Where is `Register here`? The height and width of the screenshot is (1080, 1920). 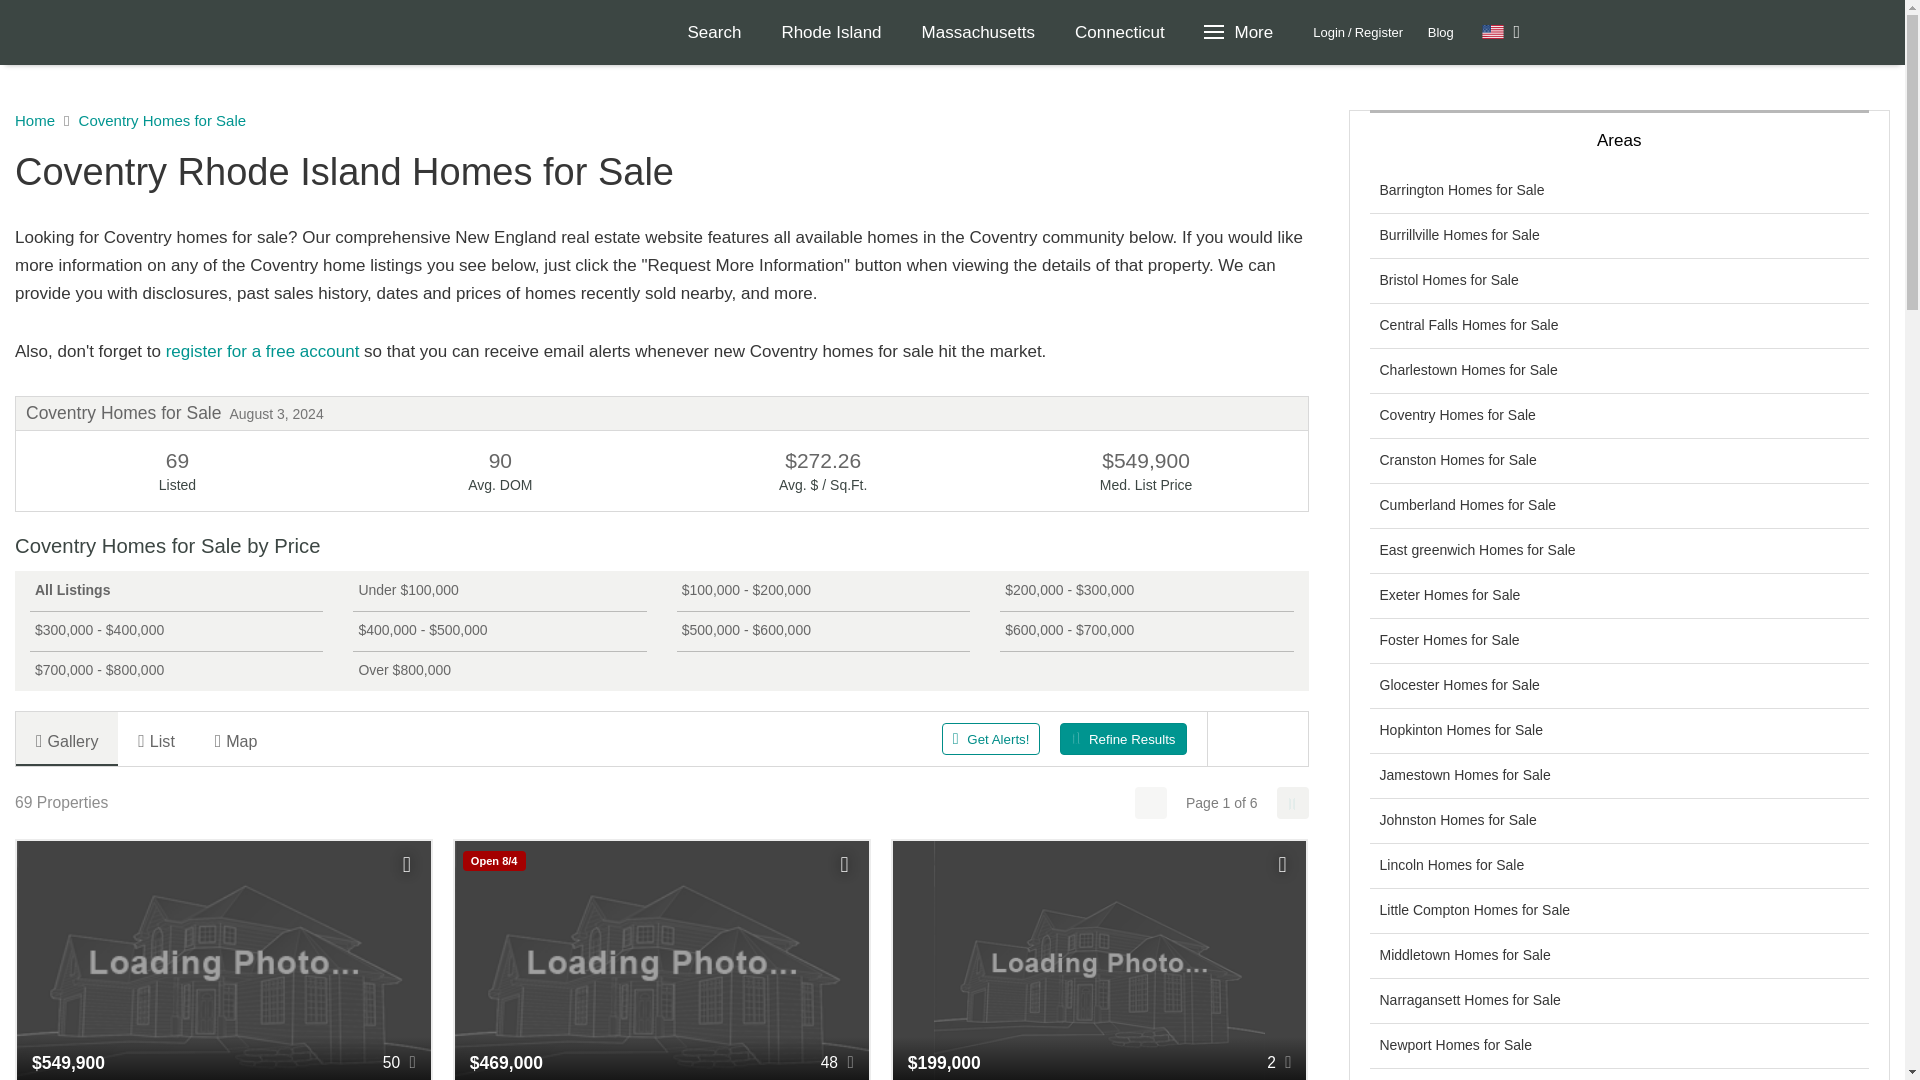 Register here is located at coordinates (262, 351).